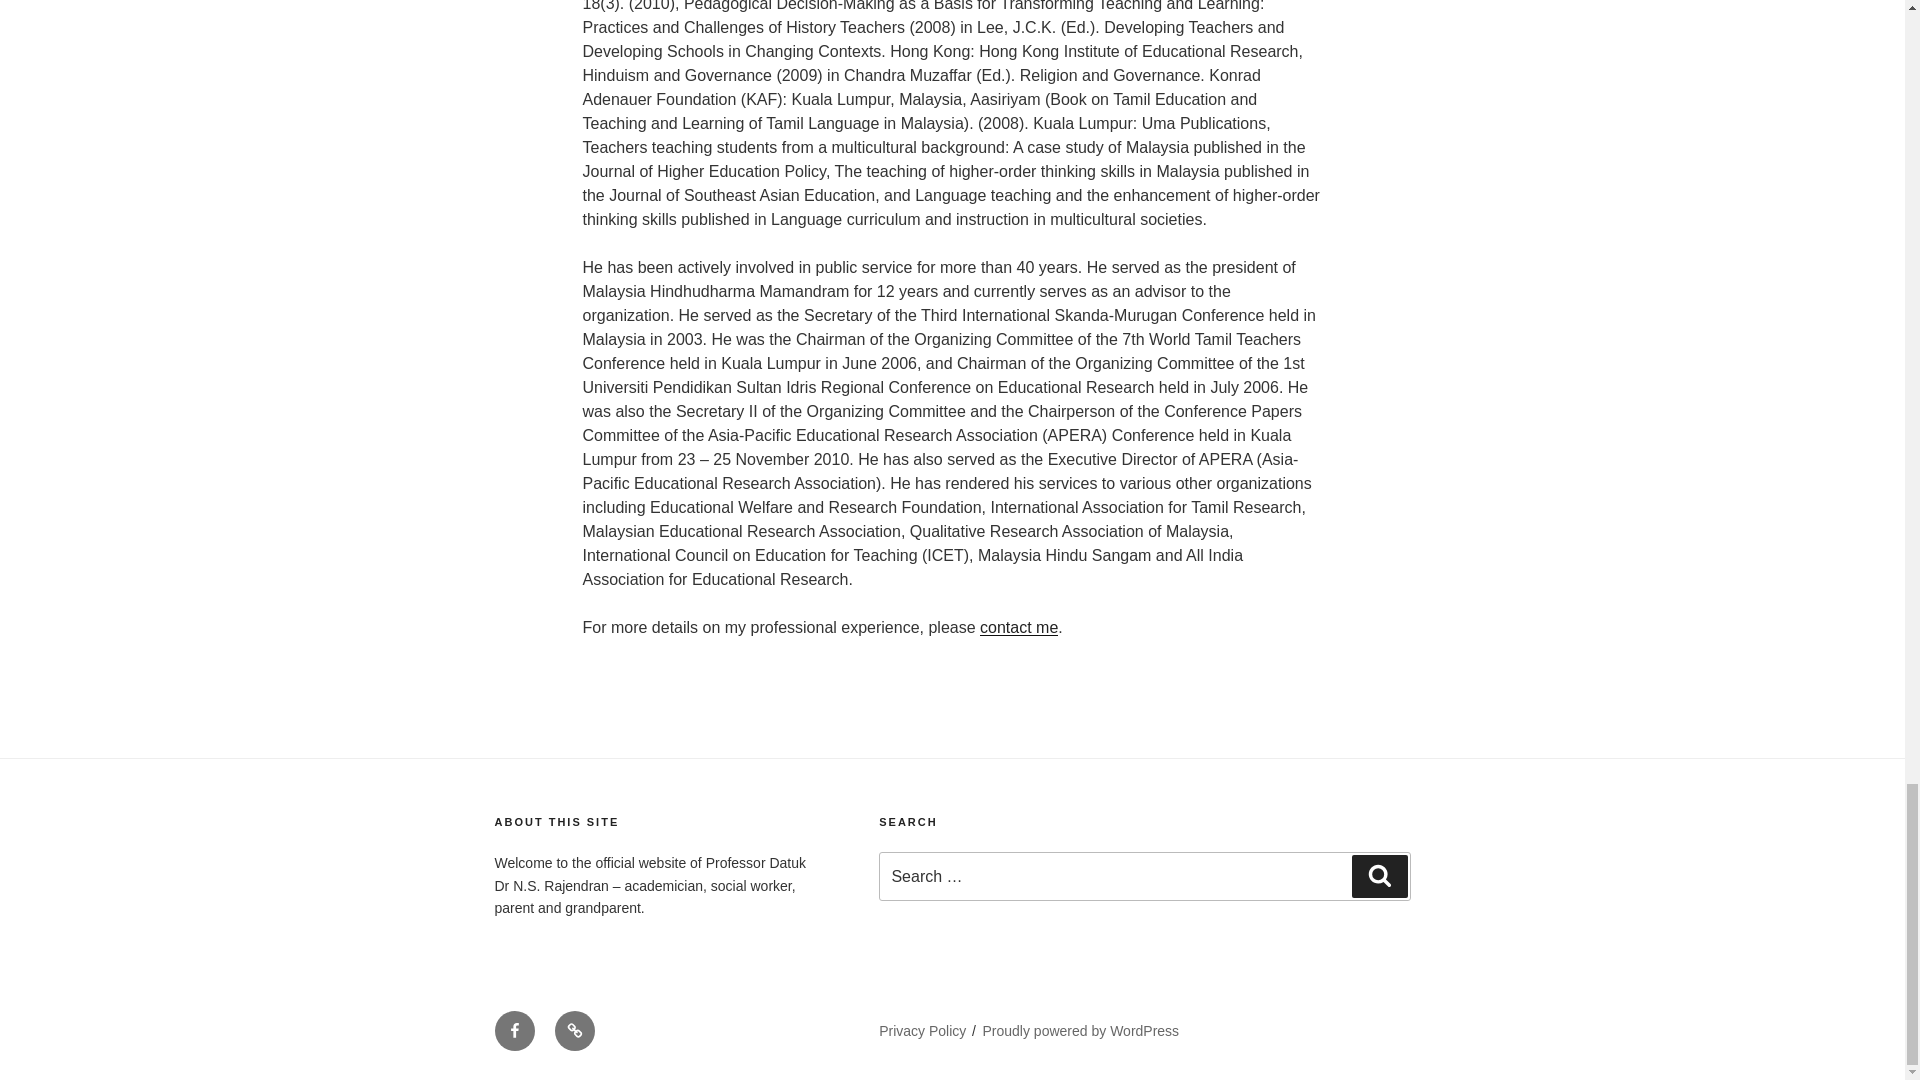  Describe the element at coordinates (574, 1030) in the screenshot. I see `Contact` at that location.